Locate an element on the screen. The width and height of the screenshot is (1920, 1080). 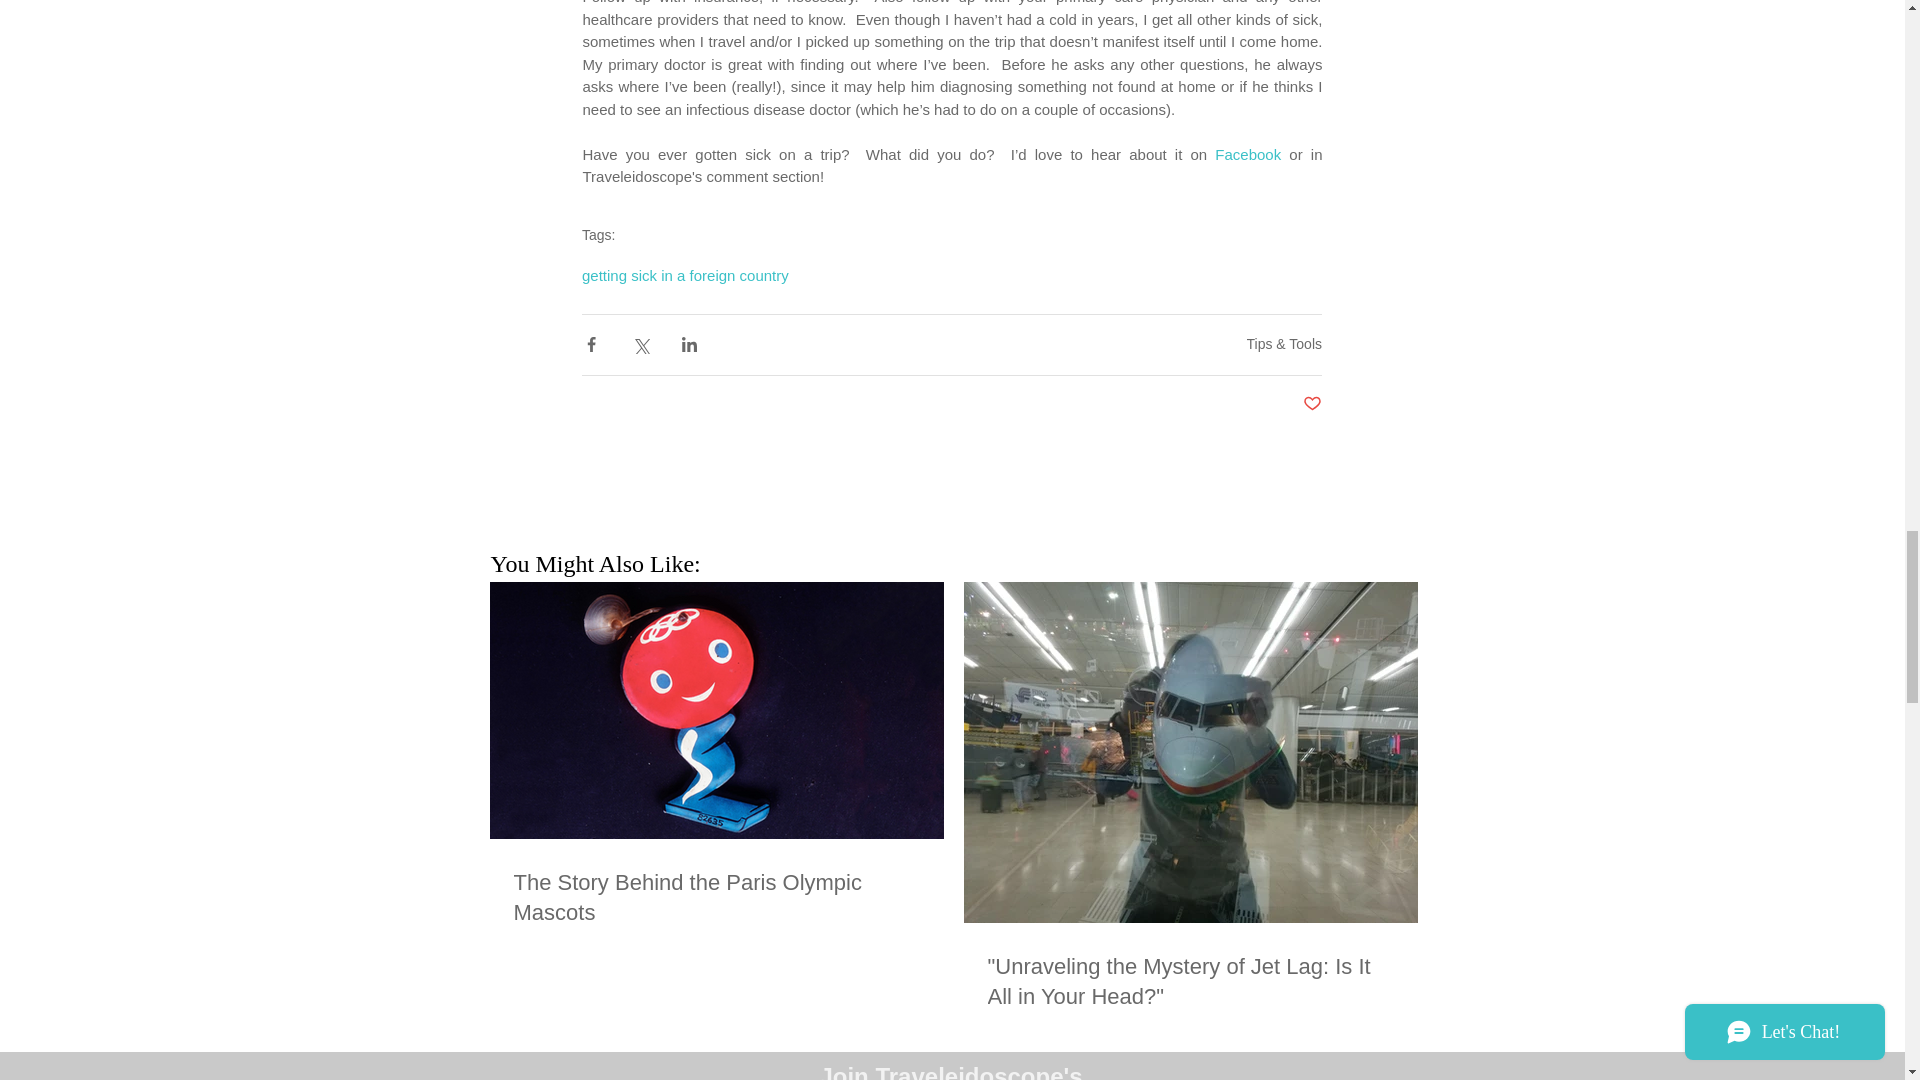
getting sick in a foreign country is located at coordinates (685, 274).